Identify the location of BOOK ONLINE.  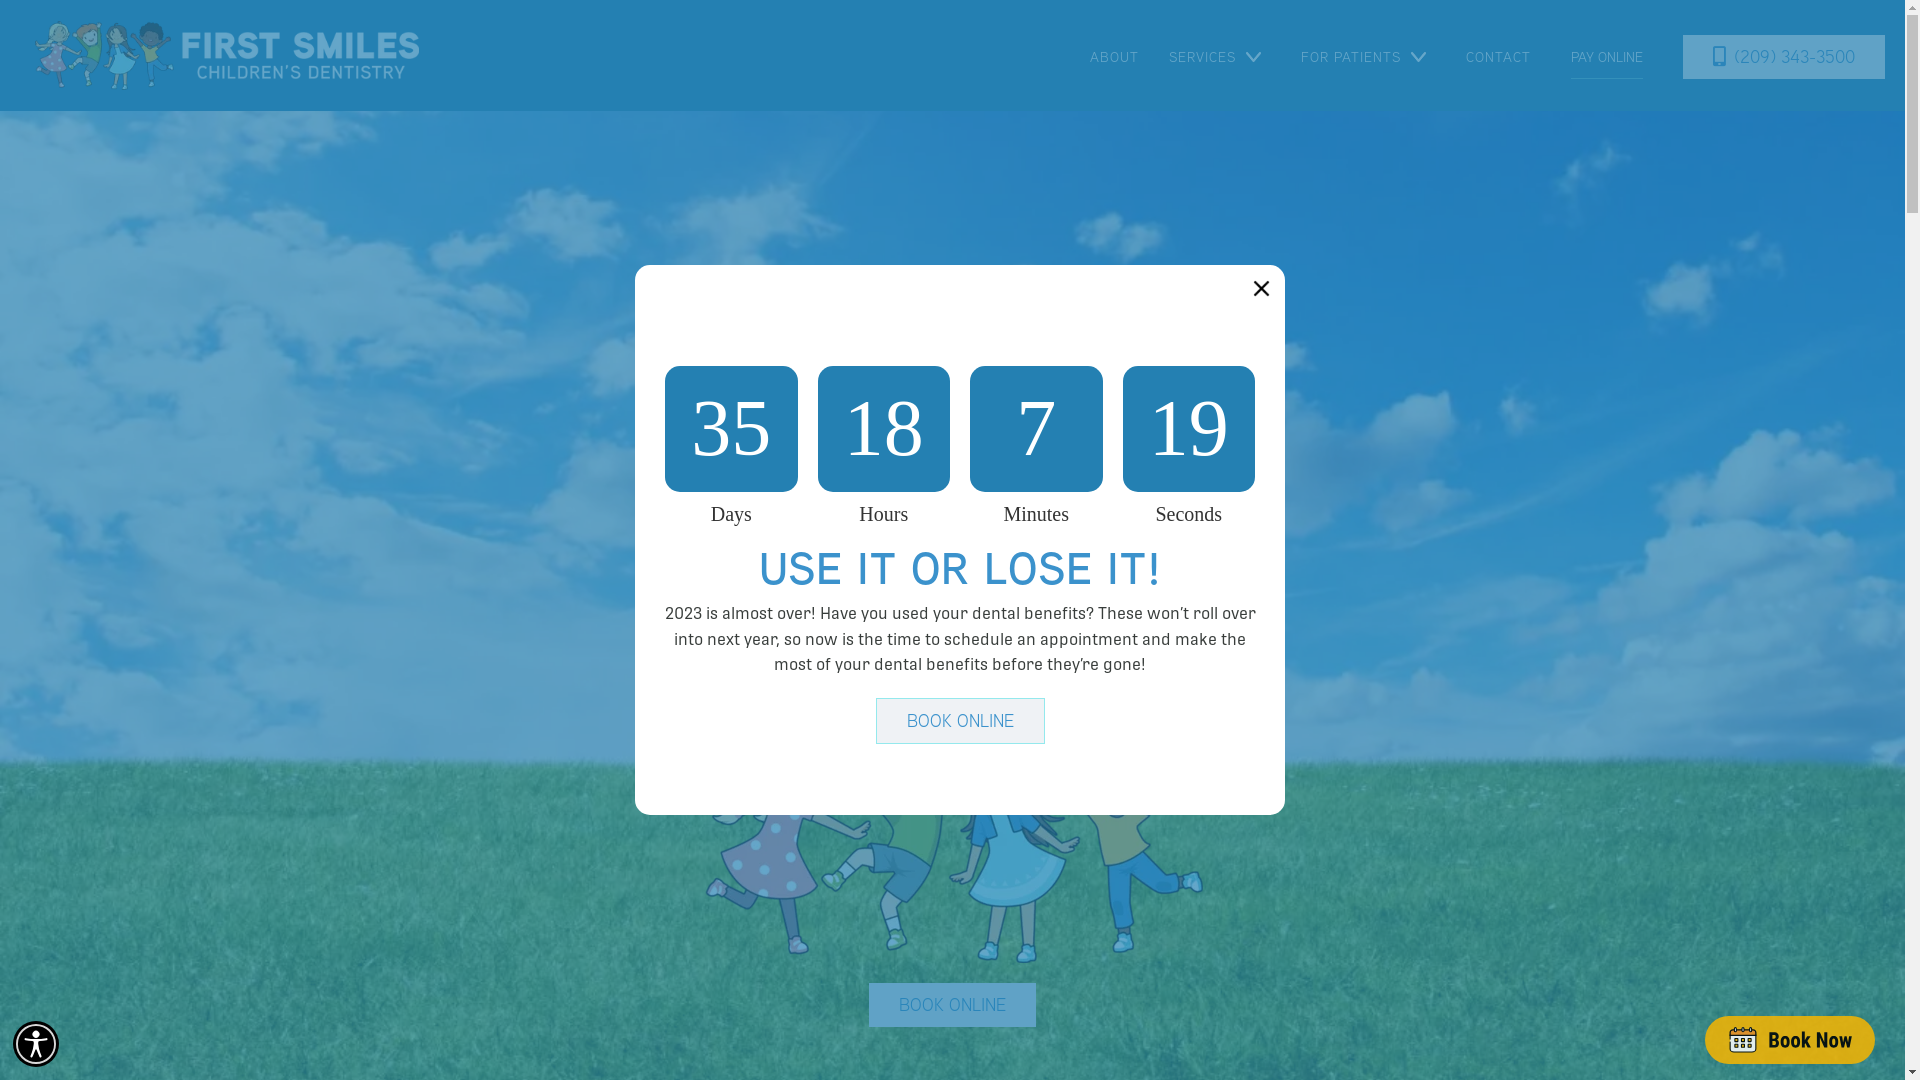
(952, 1005).